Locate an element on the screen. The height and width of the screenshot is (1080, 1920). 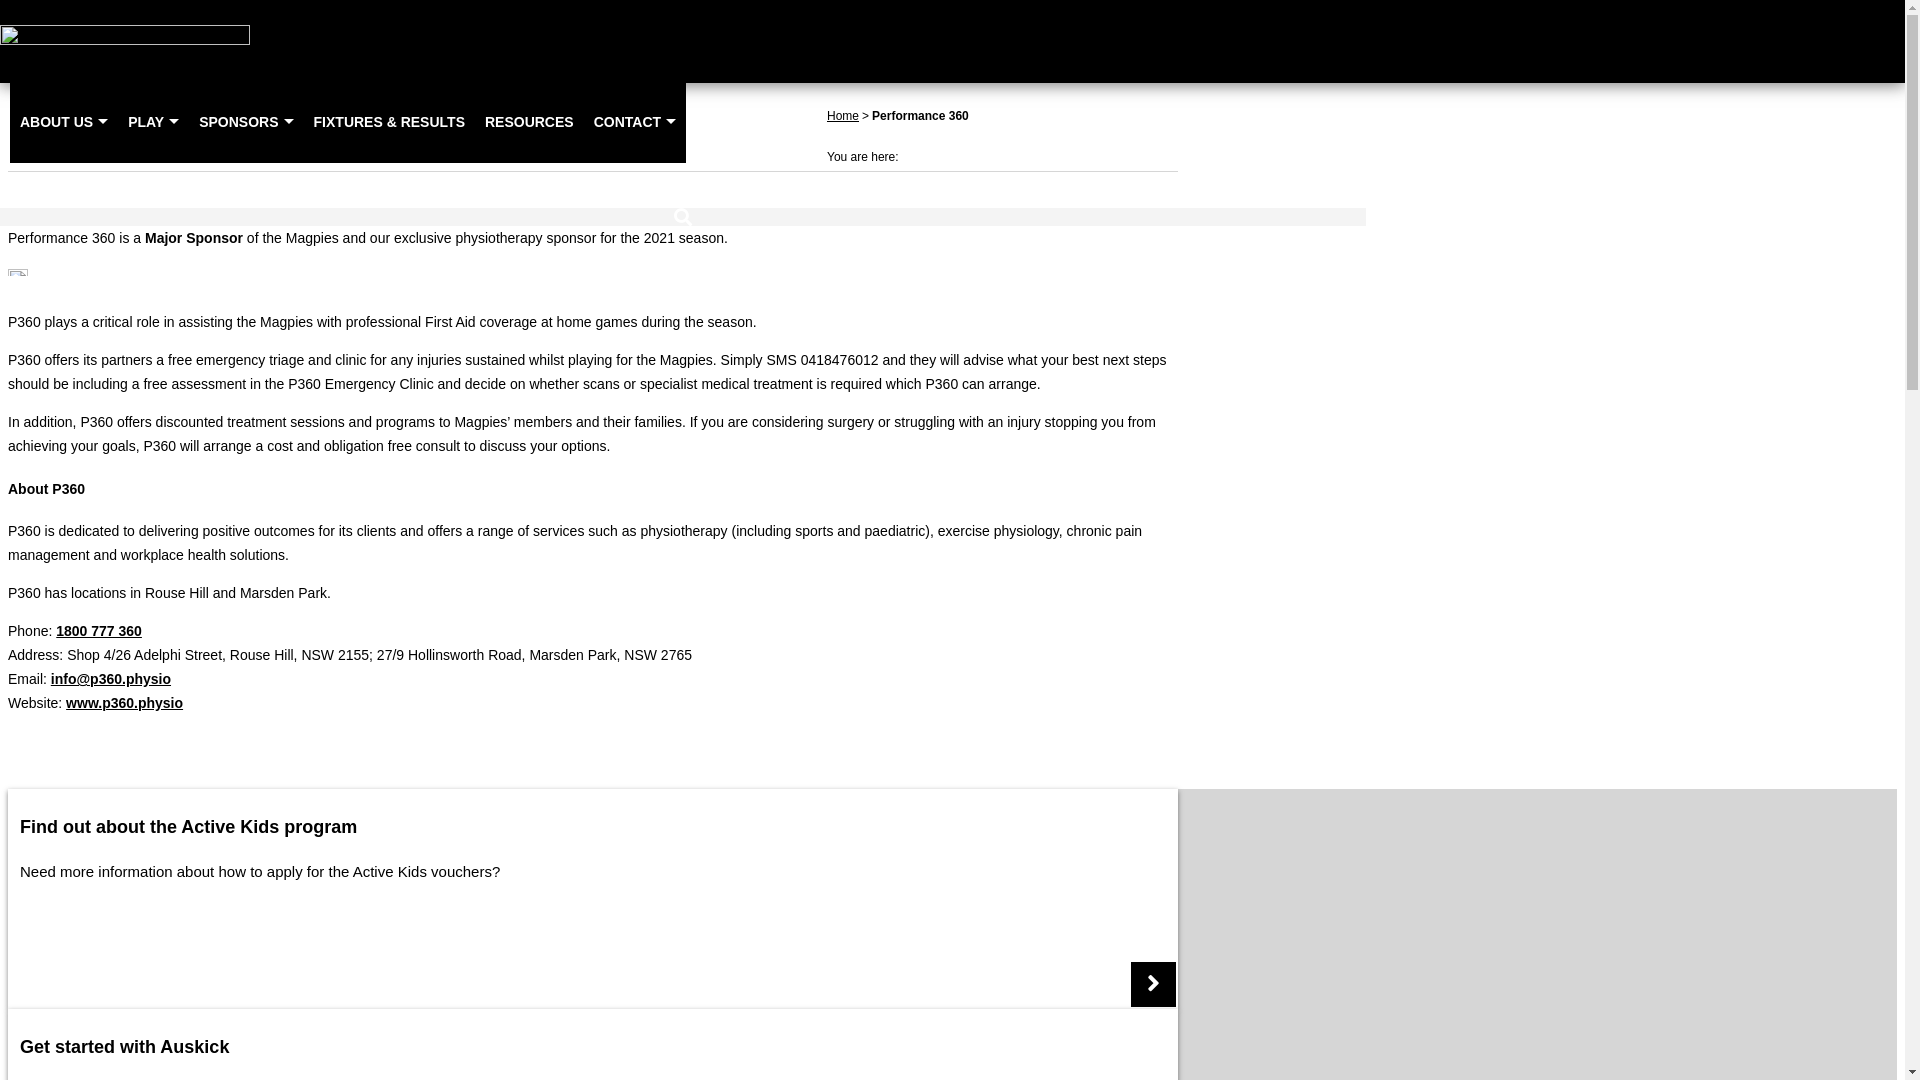
1800 777 360 is located at coordinates (99, 631).